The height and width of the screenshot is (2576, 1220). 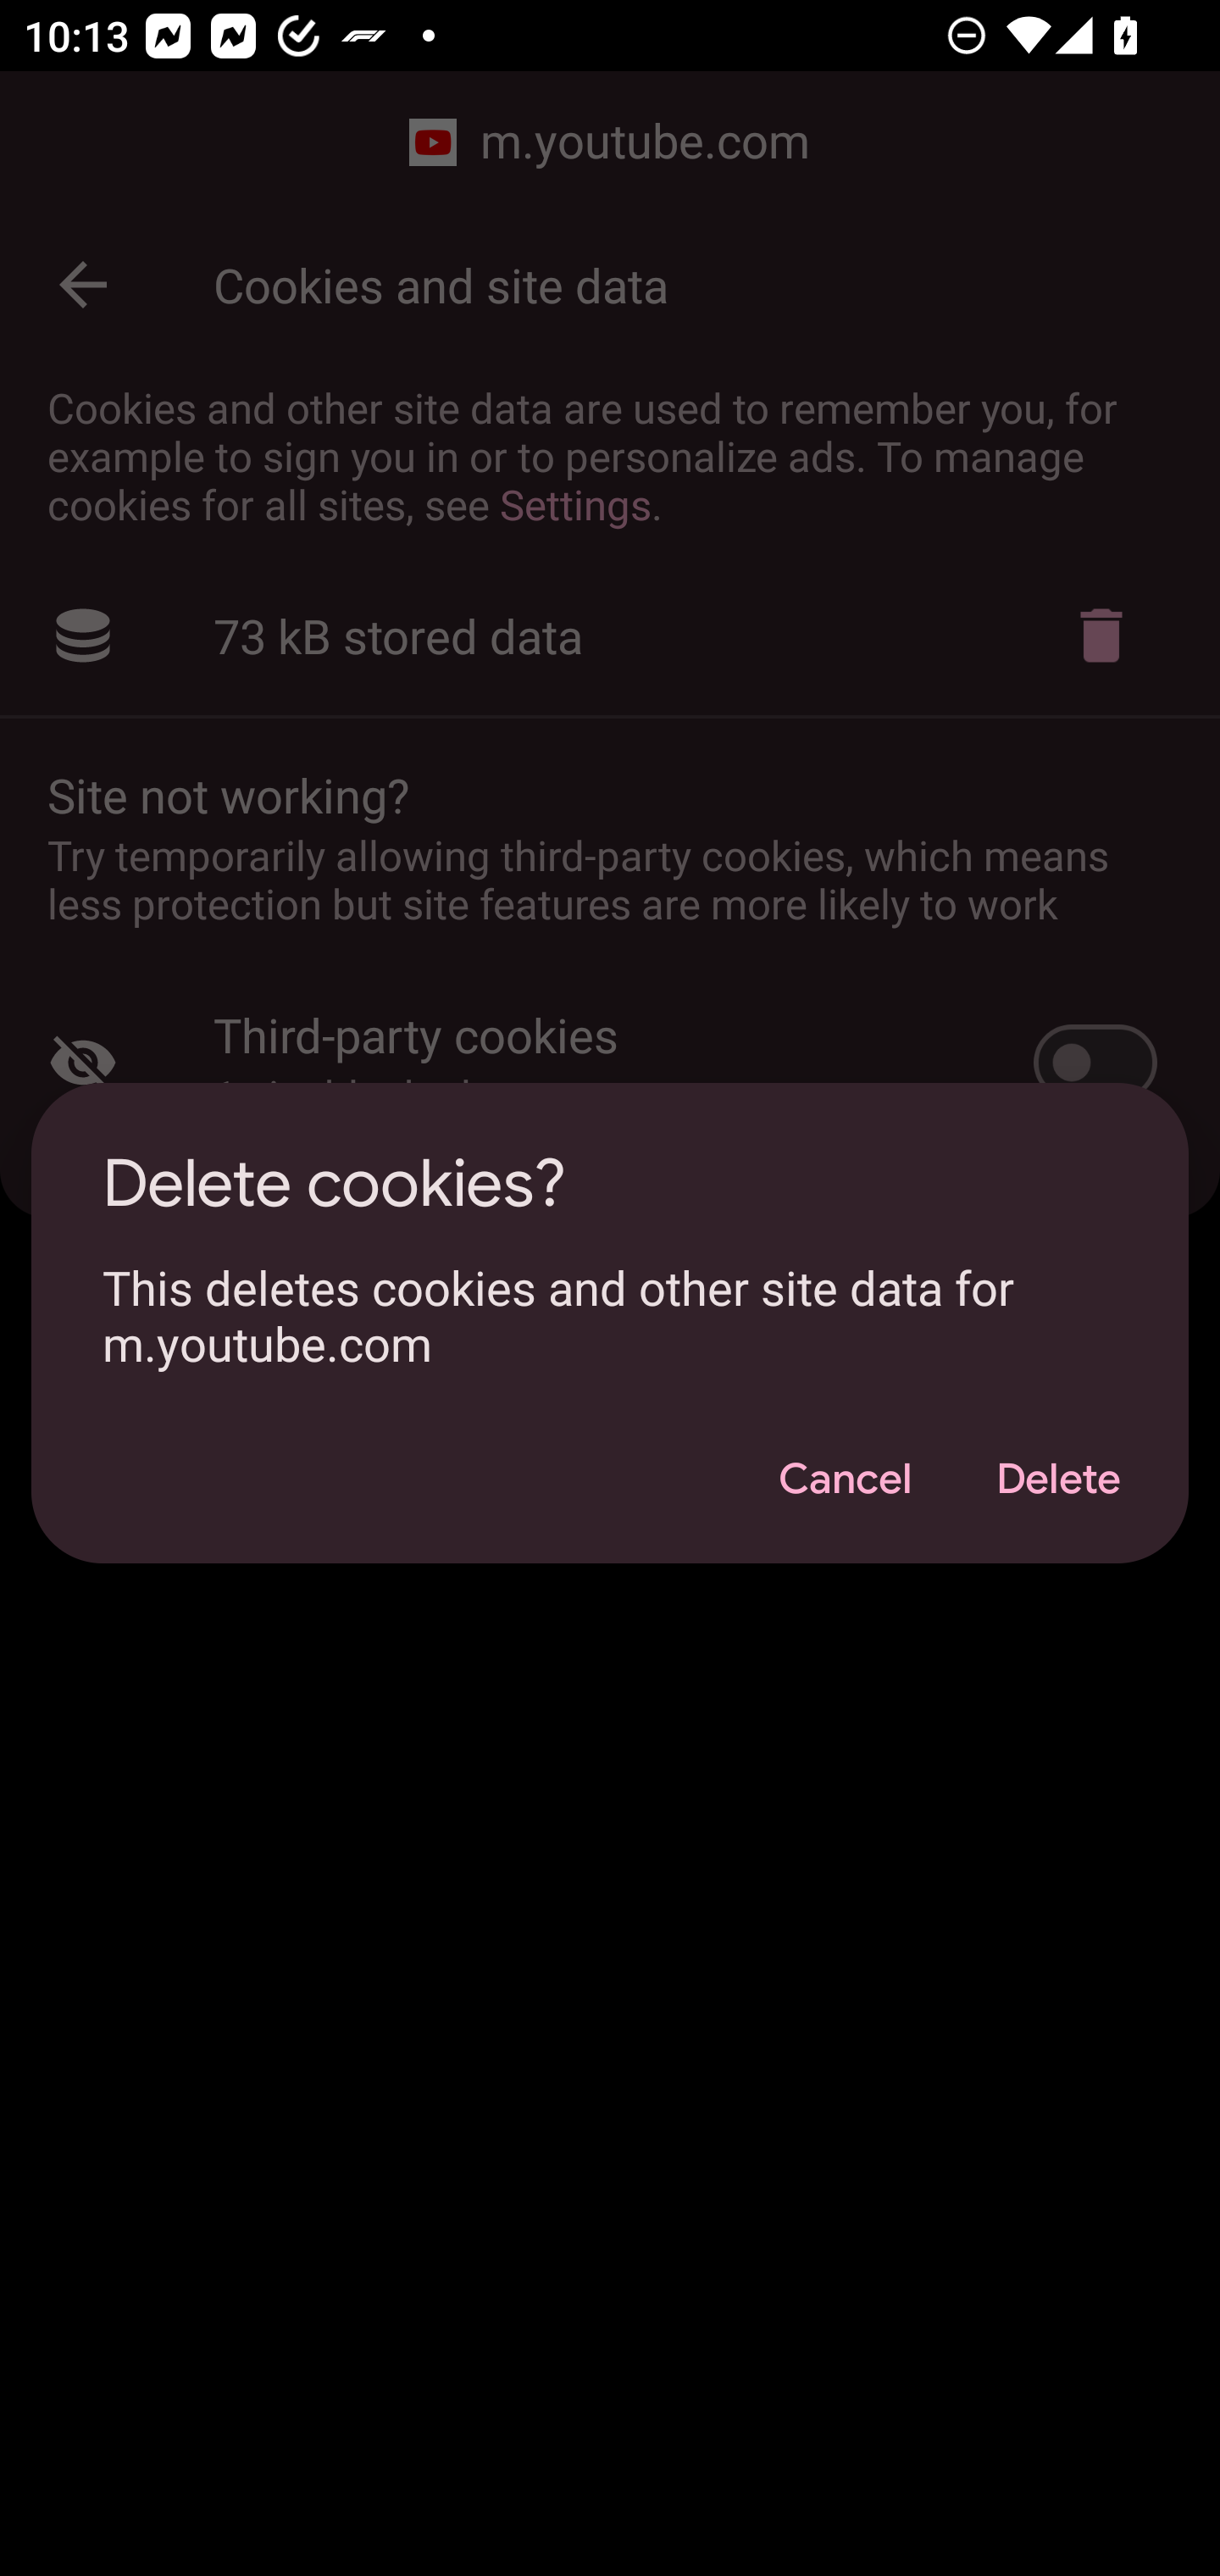 I want to click on Delete, so click(x=1057, y=1480).